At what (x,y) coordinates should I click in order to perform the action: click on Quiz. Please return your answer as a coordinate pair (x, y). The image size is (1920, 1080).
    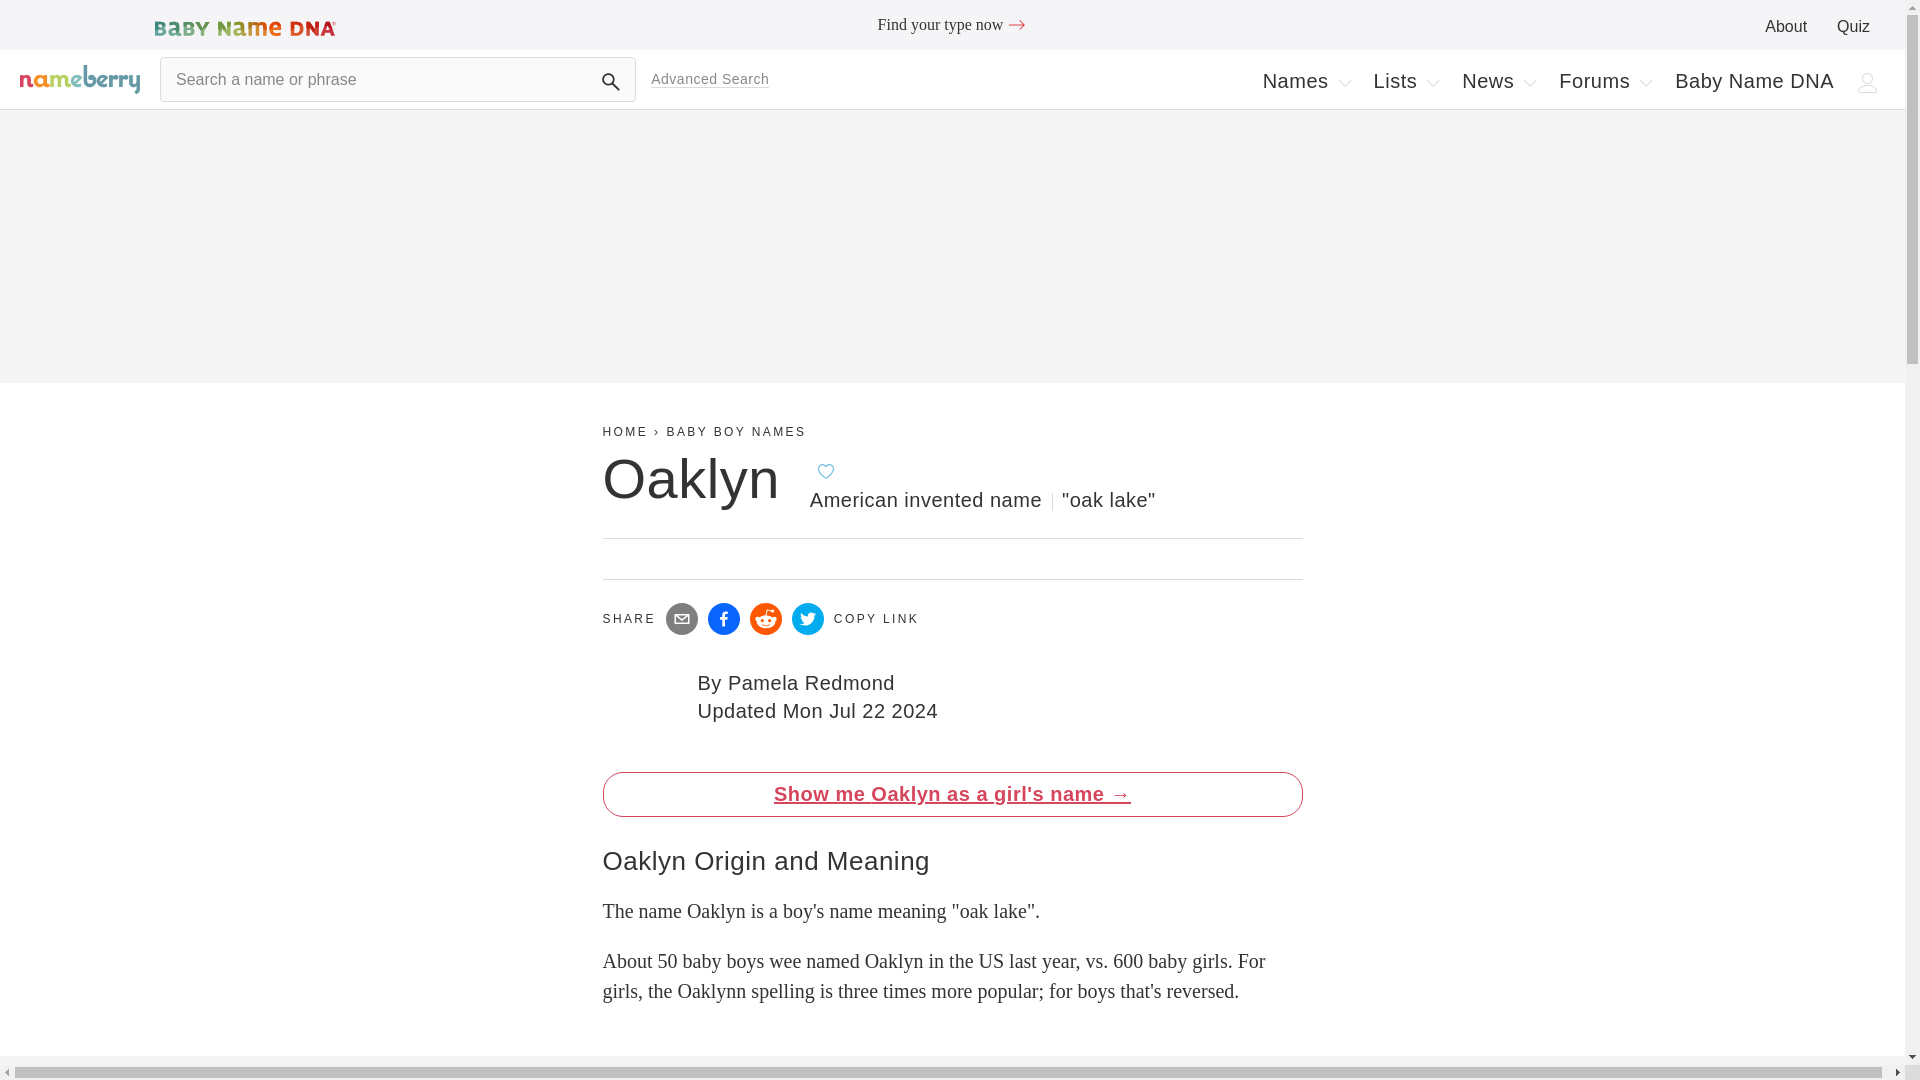
    Looking at the image, I should click on (796, 682).